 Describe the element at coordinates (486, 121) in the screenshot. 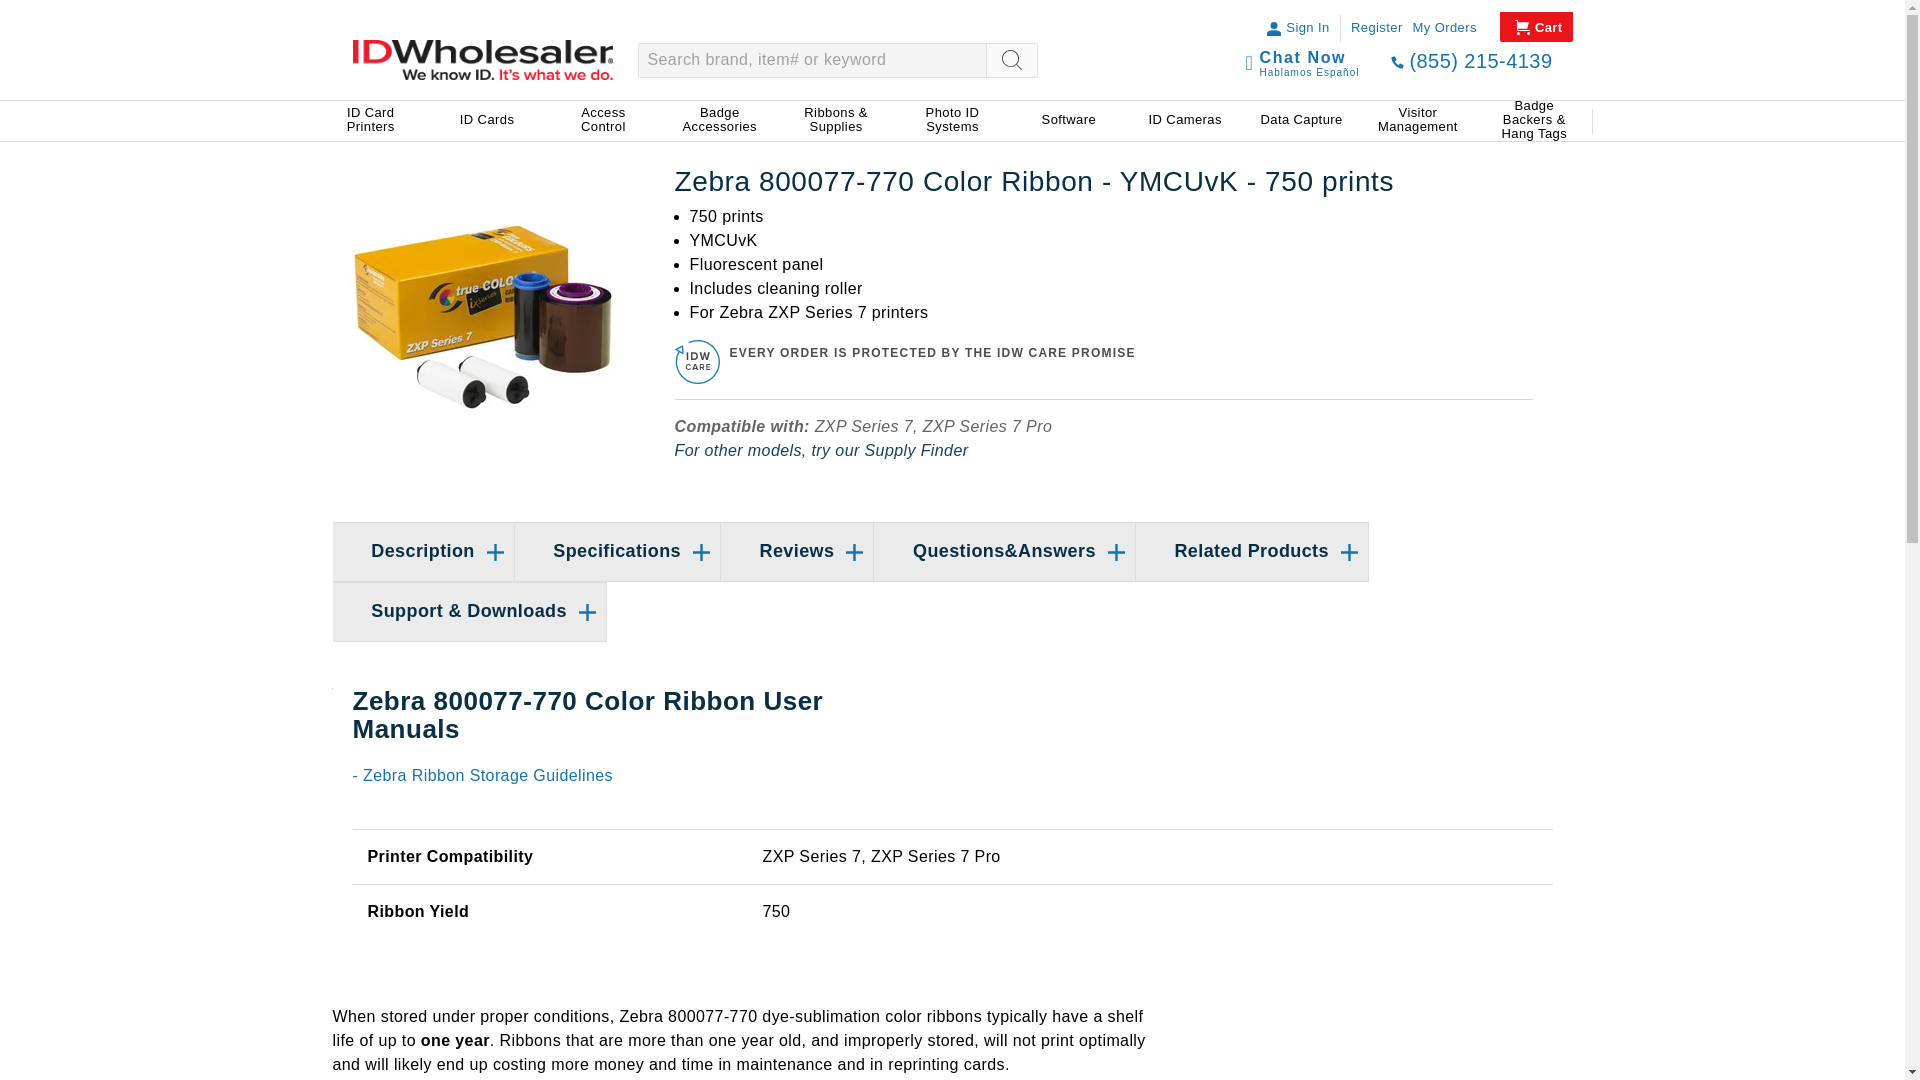

I see `ID Cards` at that location.